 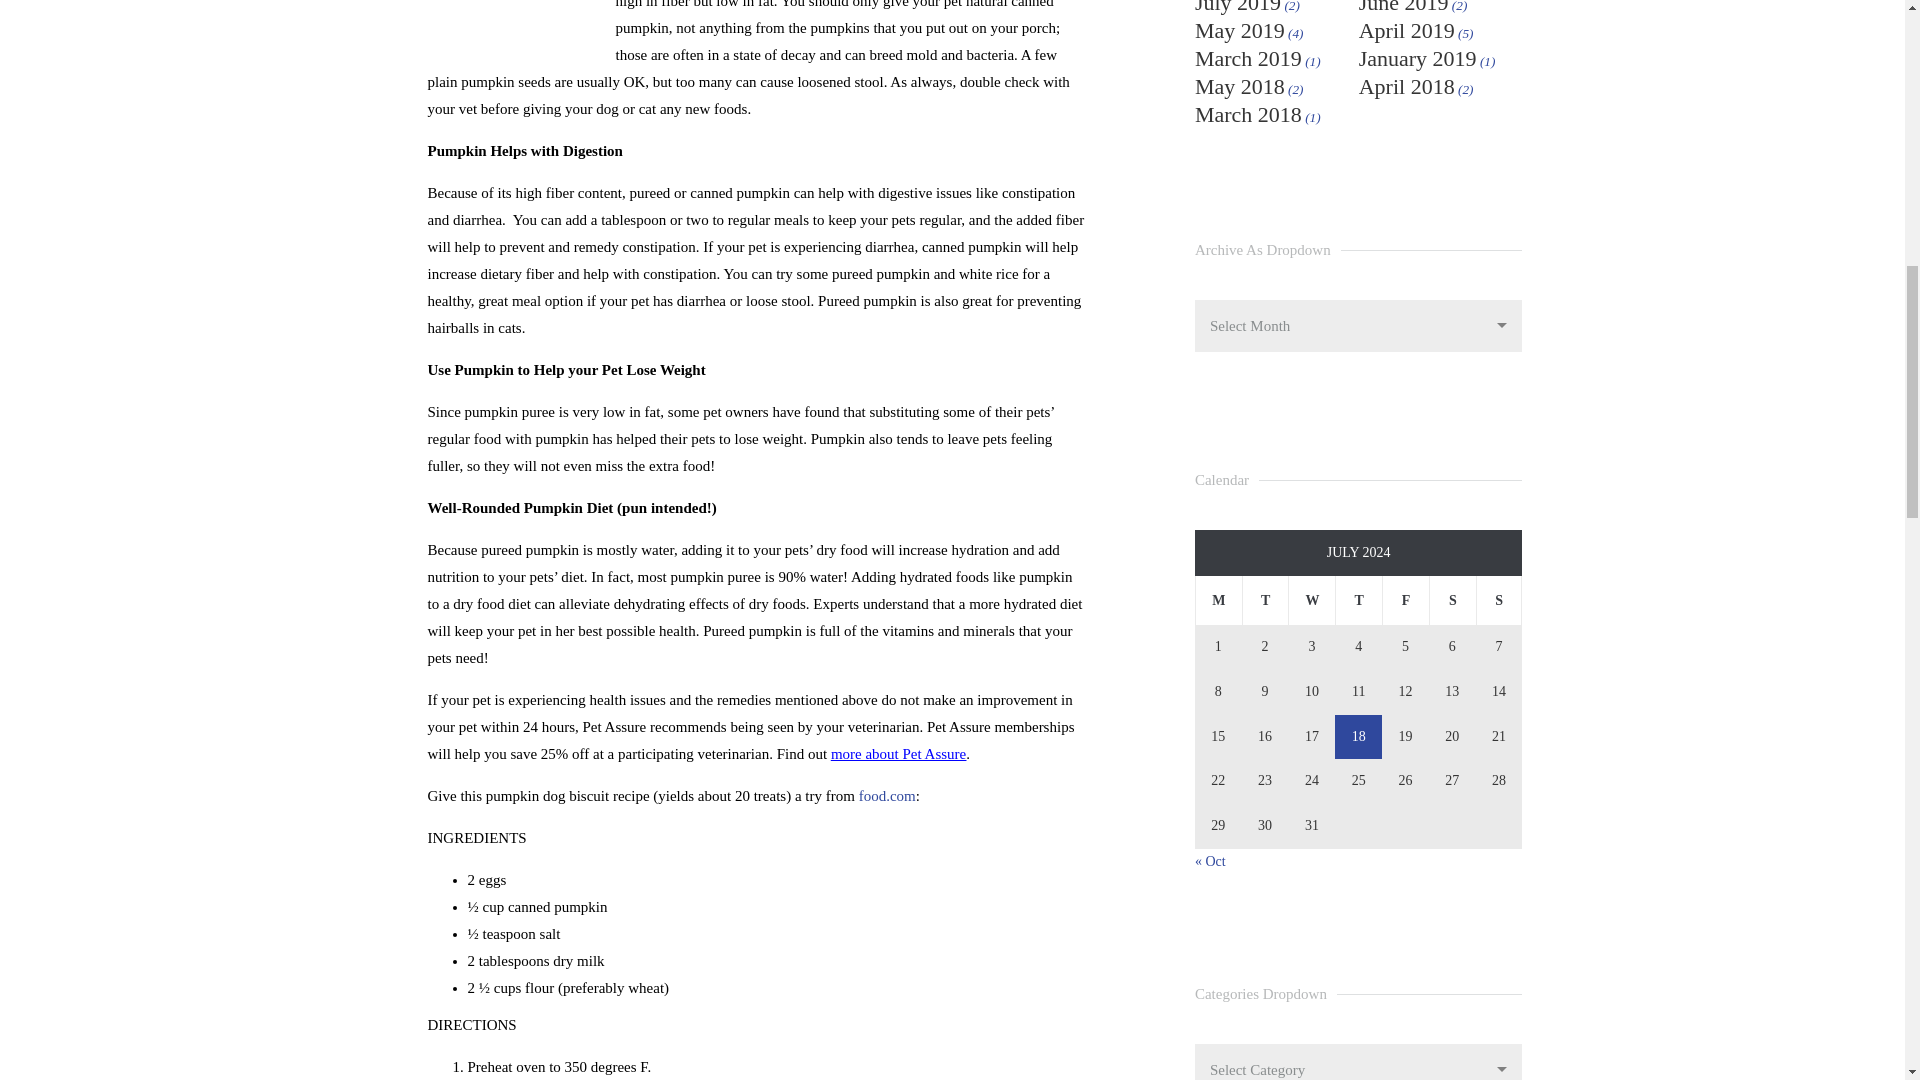 What do you see at coordinates (1218, 600) in the screenshot?
I see `Monday` at bounding box center [1218, 600].